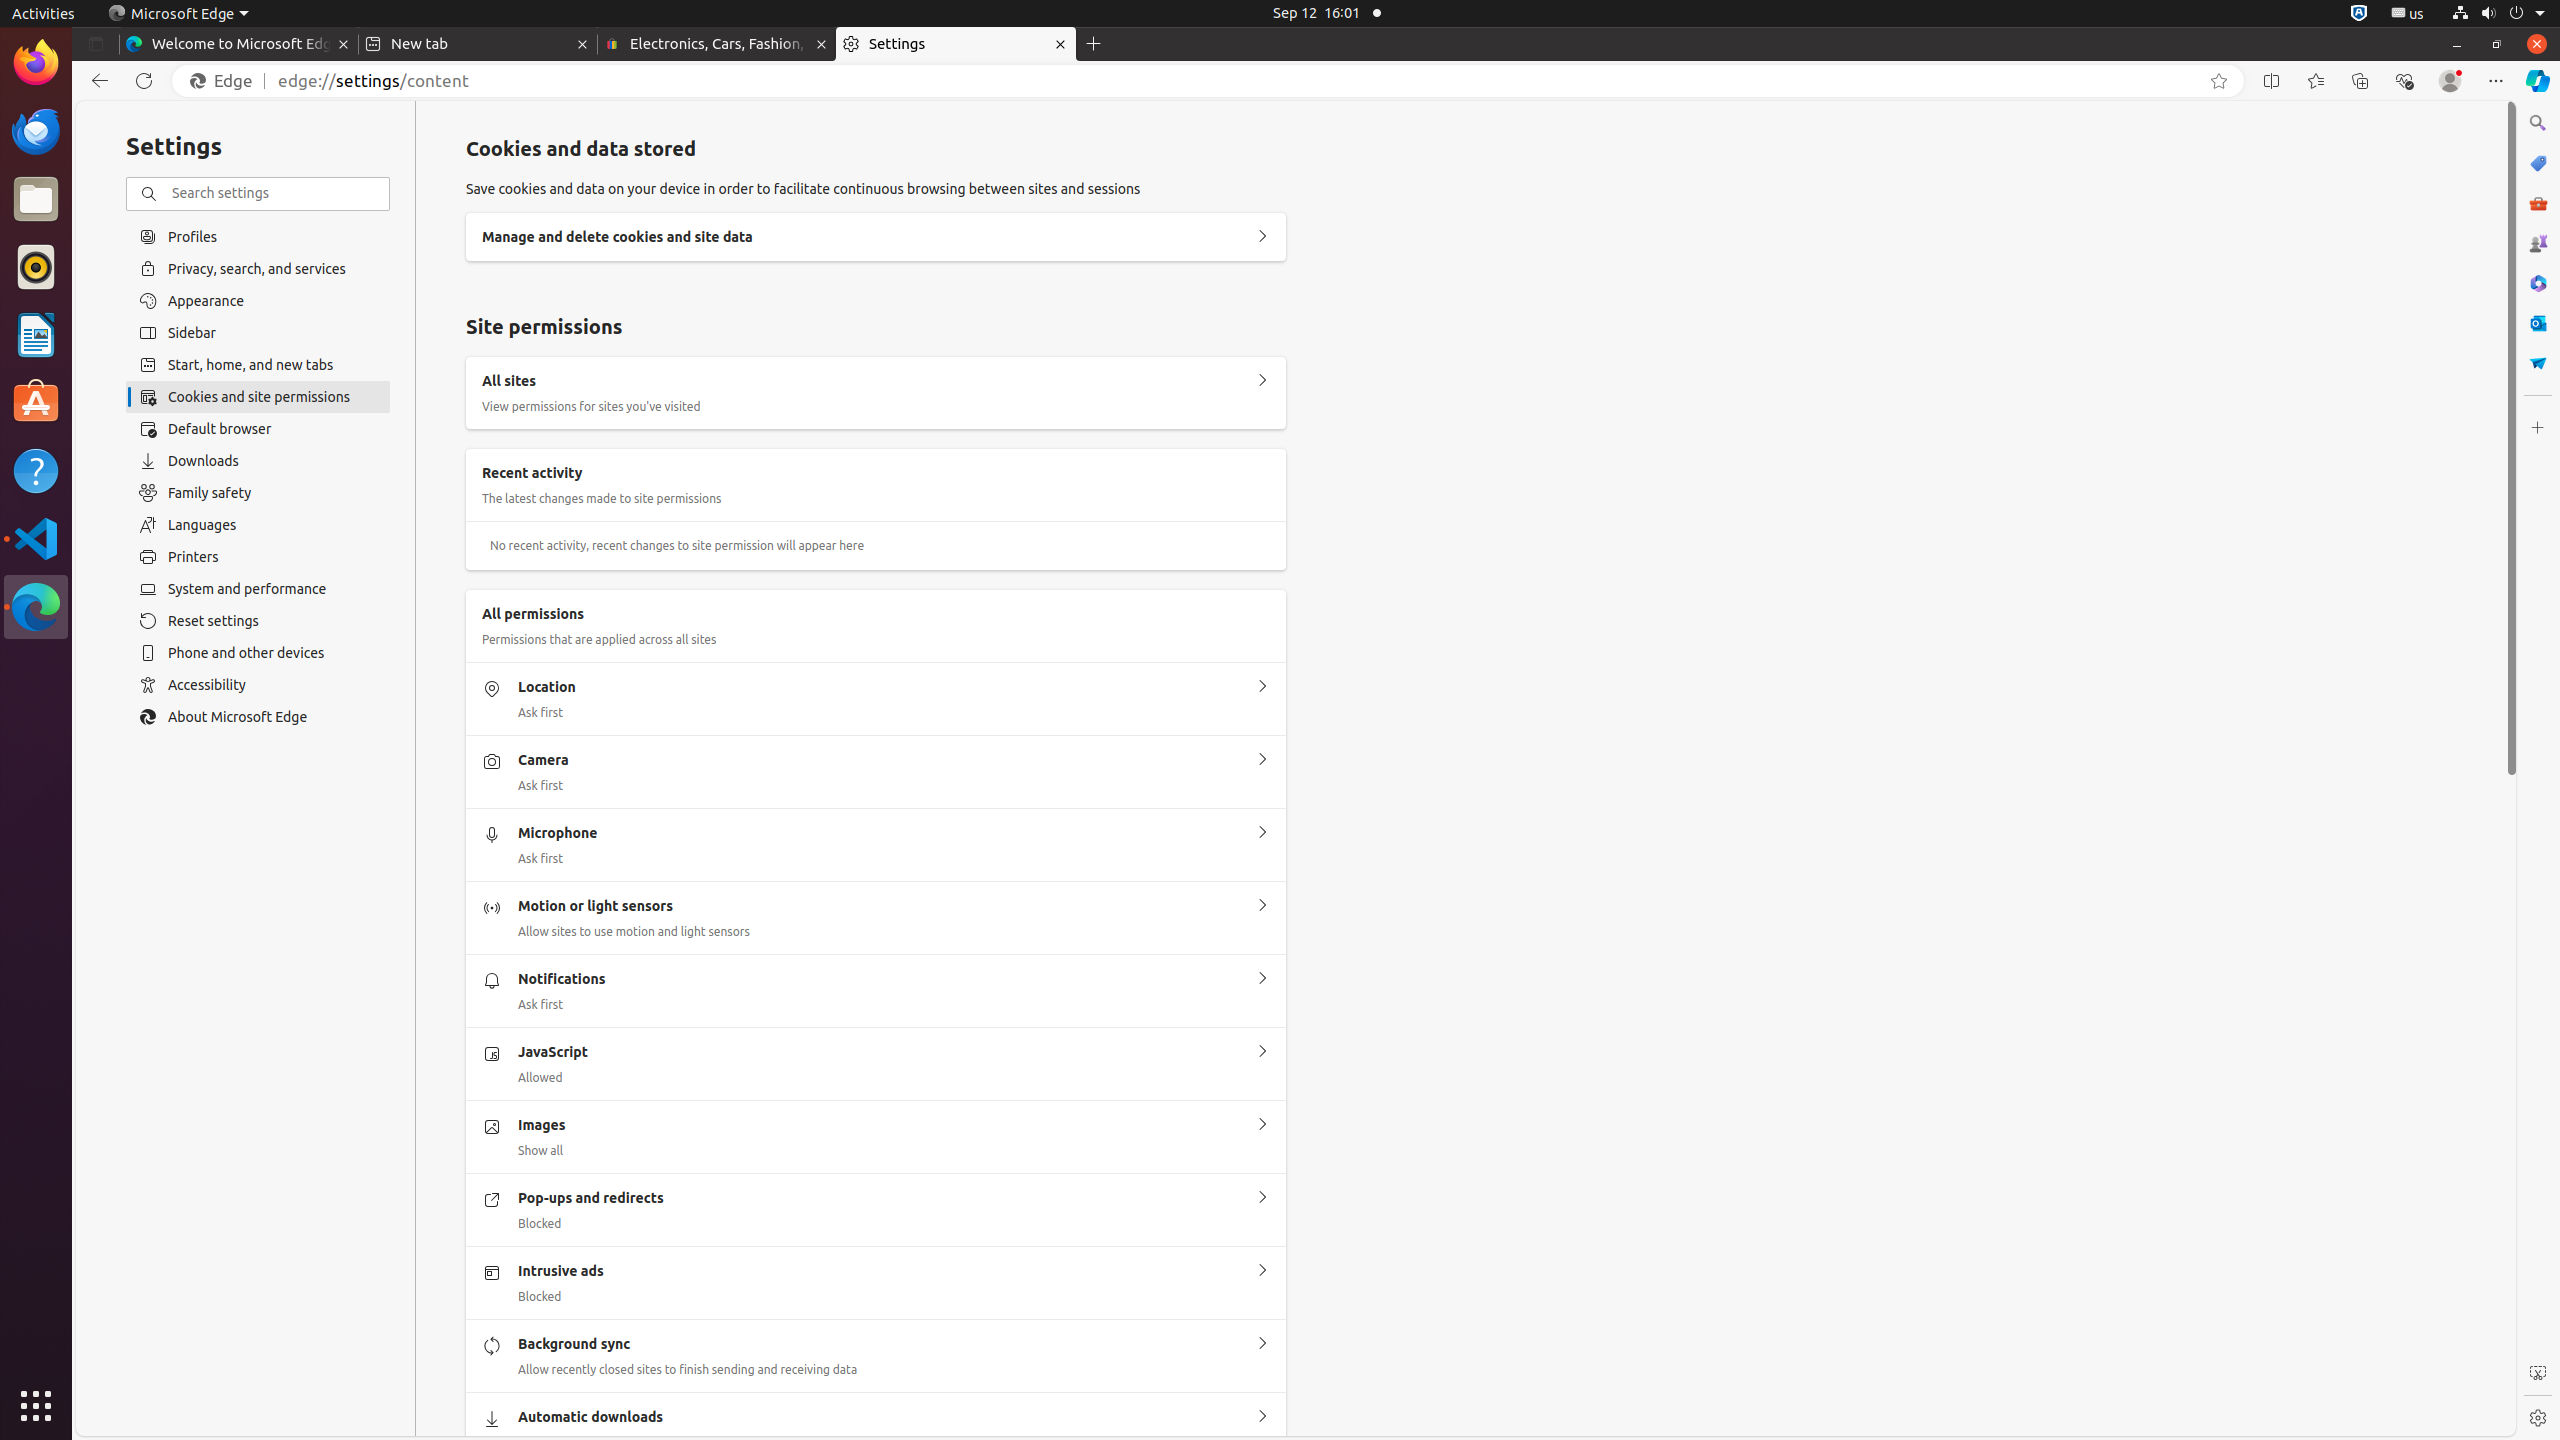 The width and height of the screenshot is (2560, 1440). Describe the element at coordinates (258, 333) in the screenshot. I see `Sidebar` at that location.